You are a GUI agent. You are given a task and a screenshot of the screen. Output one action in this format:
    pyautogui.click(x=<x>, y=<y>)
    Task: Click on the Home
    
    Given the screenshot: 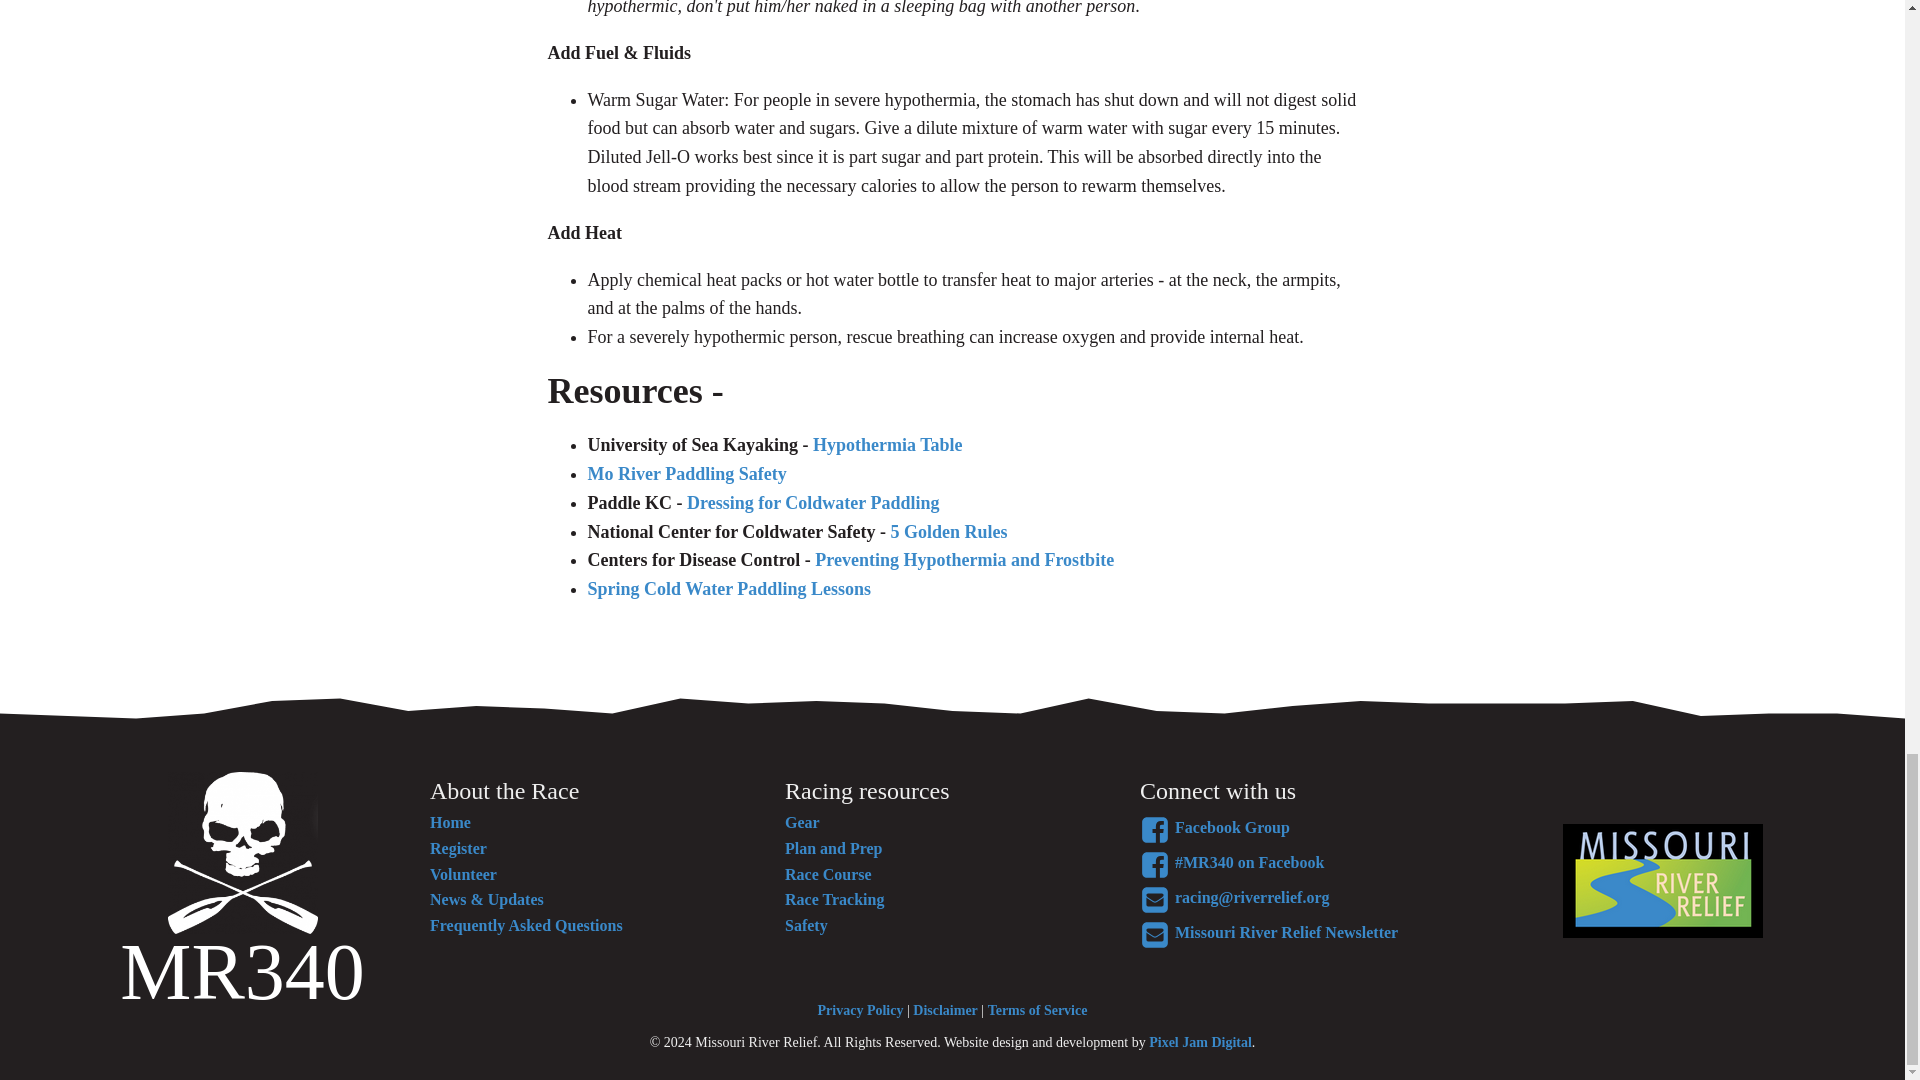 What is the action you would take?
    pyautogui.click(x=526, y=822)
    